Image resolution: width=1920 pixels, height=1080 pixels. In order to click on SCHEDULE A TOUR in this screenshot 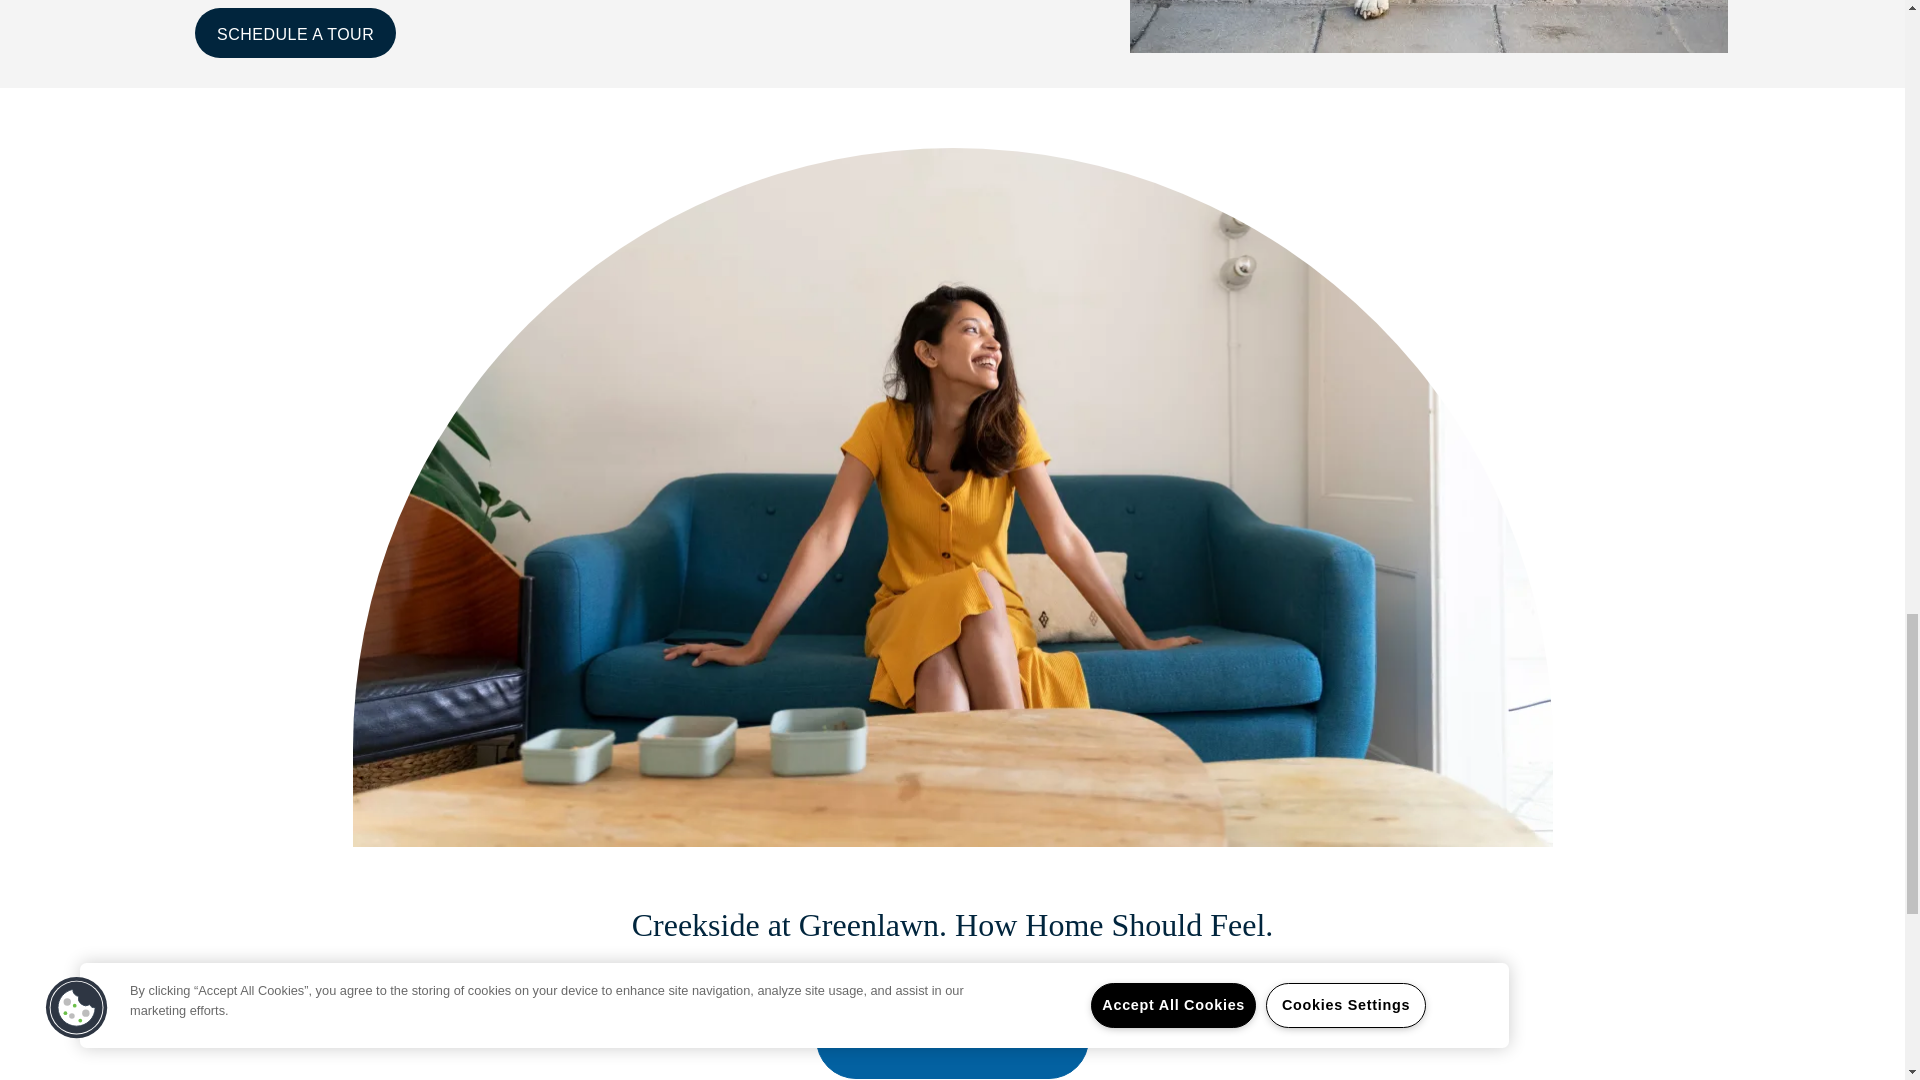, I will do `click(295, 32)`.